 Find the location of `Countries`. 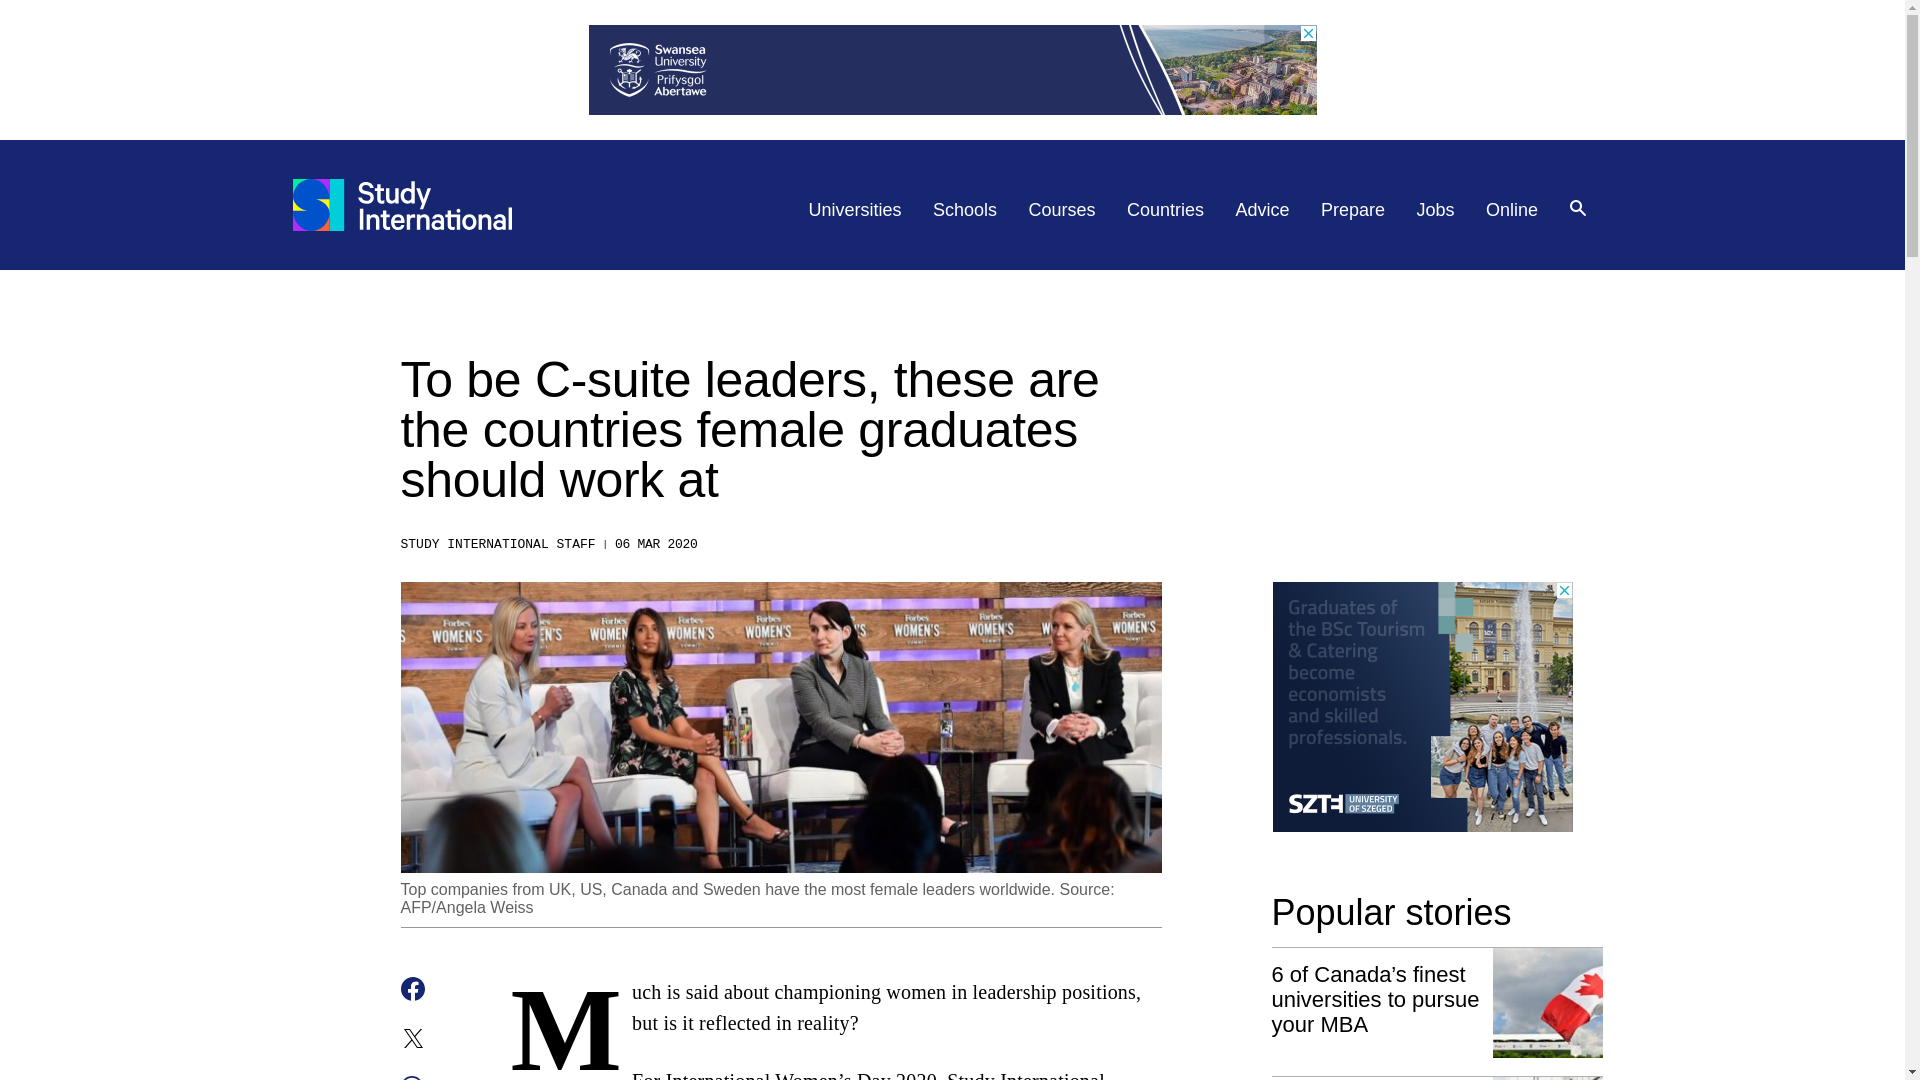

Countries is located at coordinates (1165, 210).